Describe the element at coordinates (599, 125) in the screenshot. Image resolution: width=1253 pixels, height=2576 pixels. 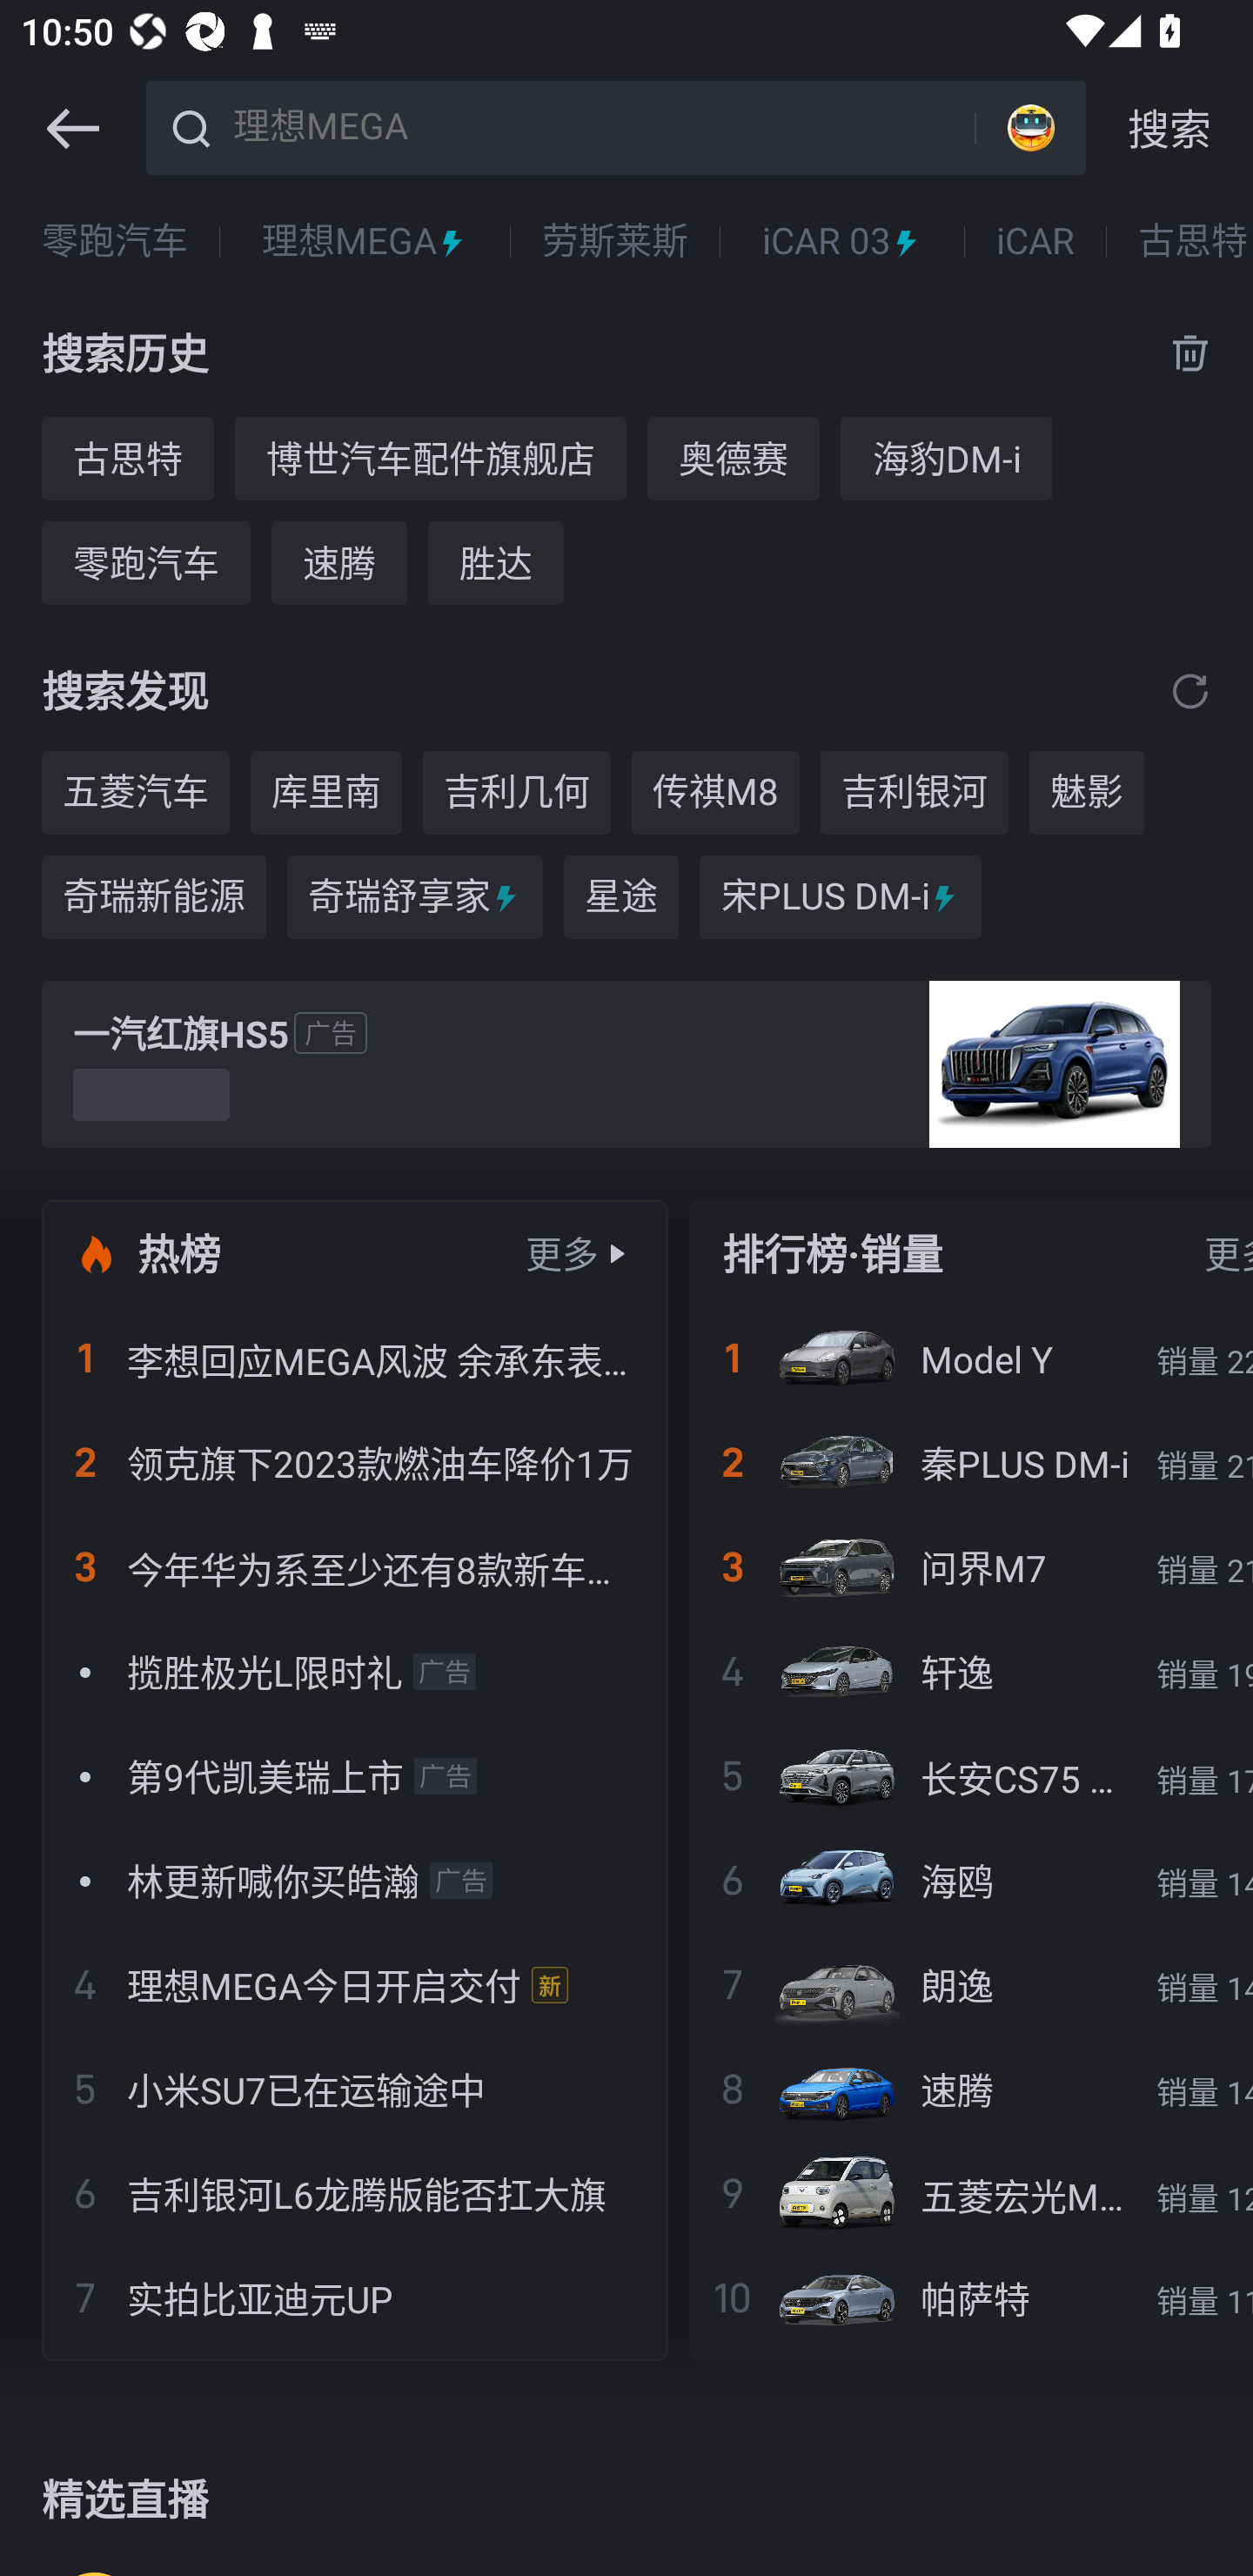
I see ` 理想MEGA` at that location.